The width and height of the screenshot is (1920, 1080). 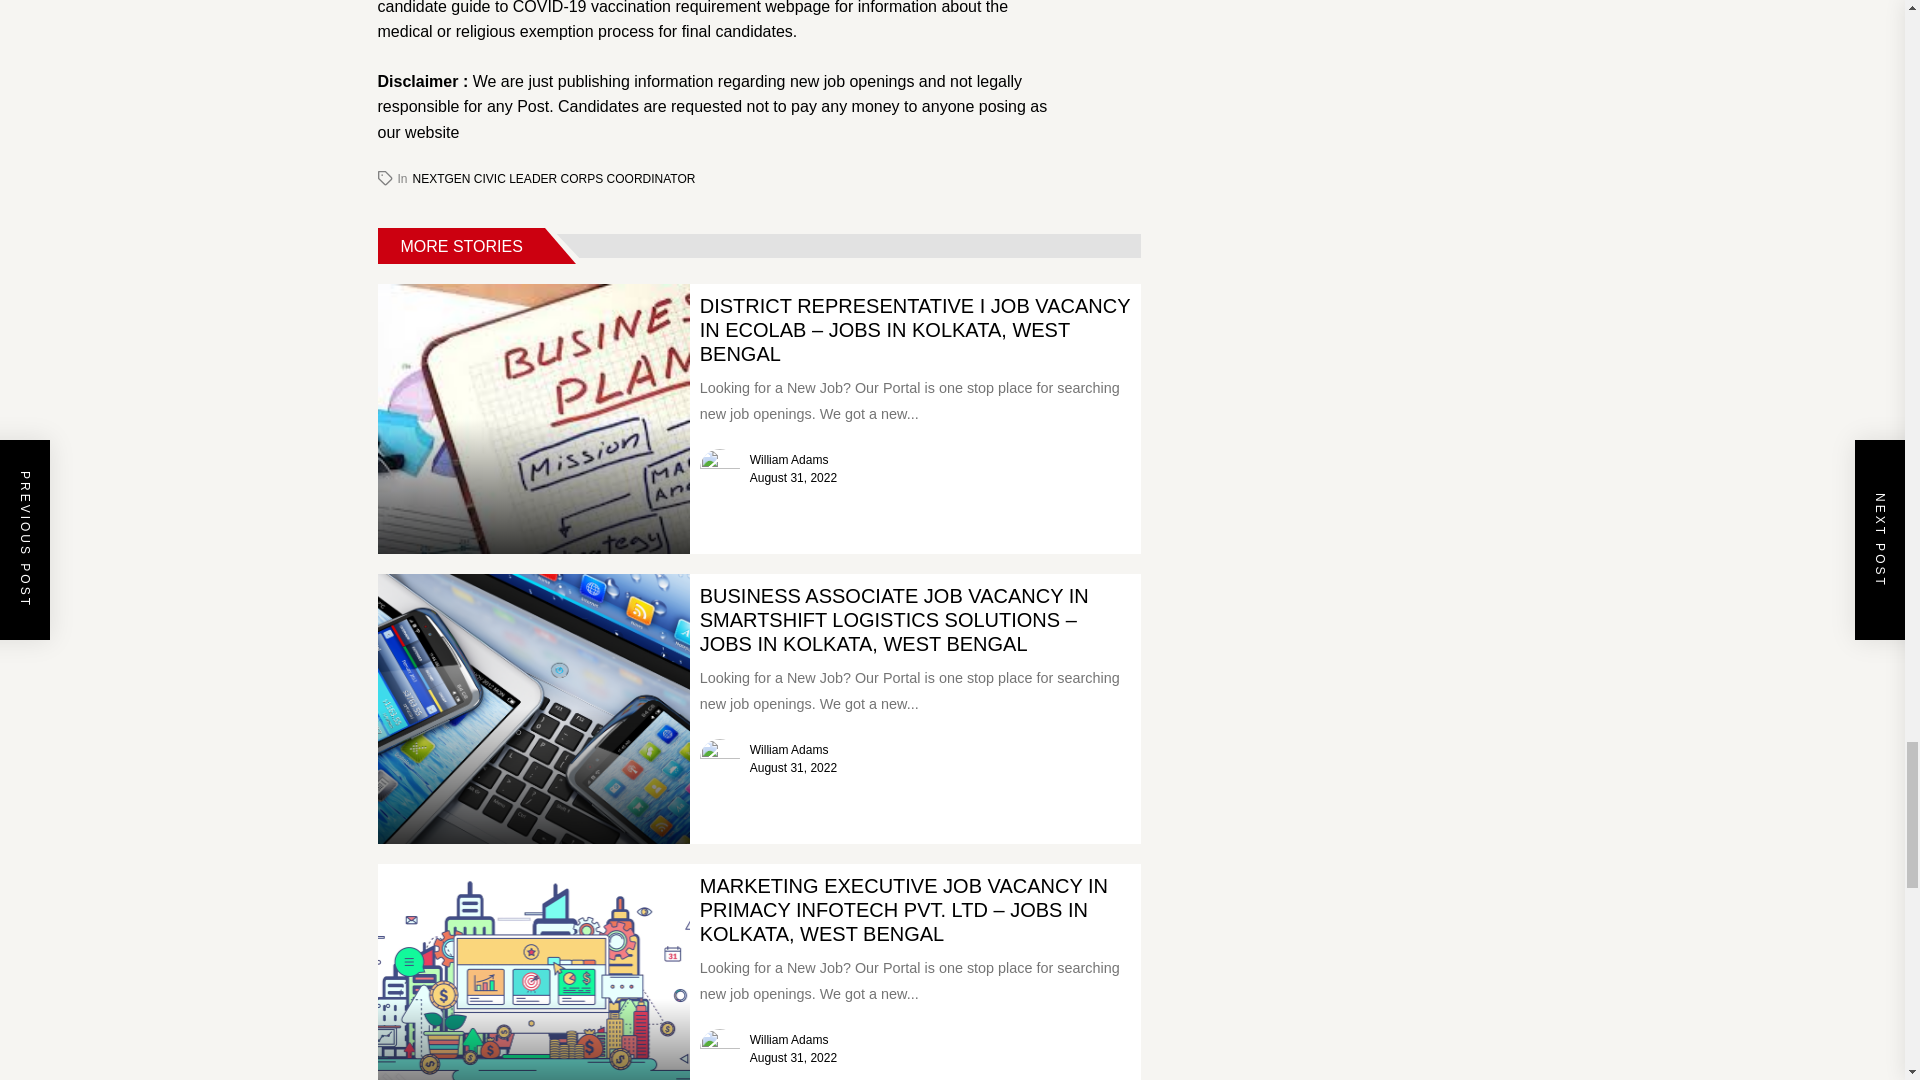 What do you see at coordinates (794, 478) in the screenshot?
I see `August 31, 2022` at bounding box center [794, 478].